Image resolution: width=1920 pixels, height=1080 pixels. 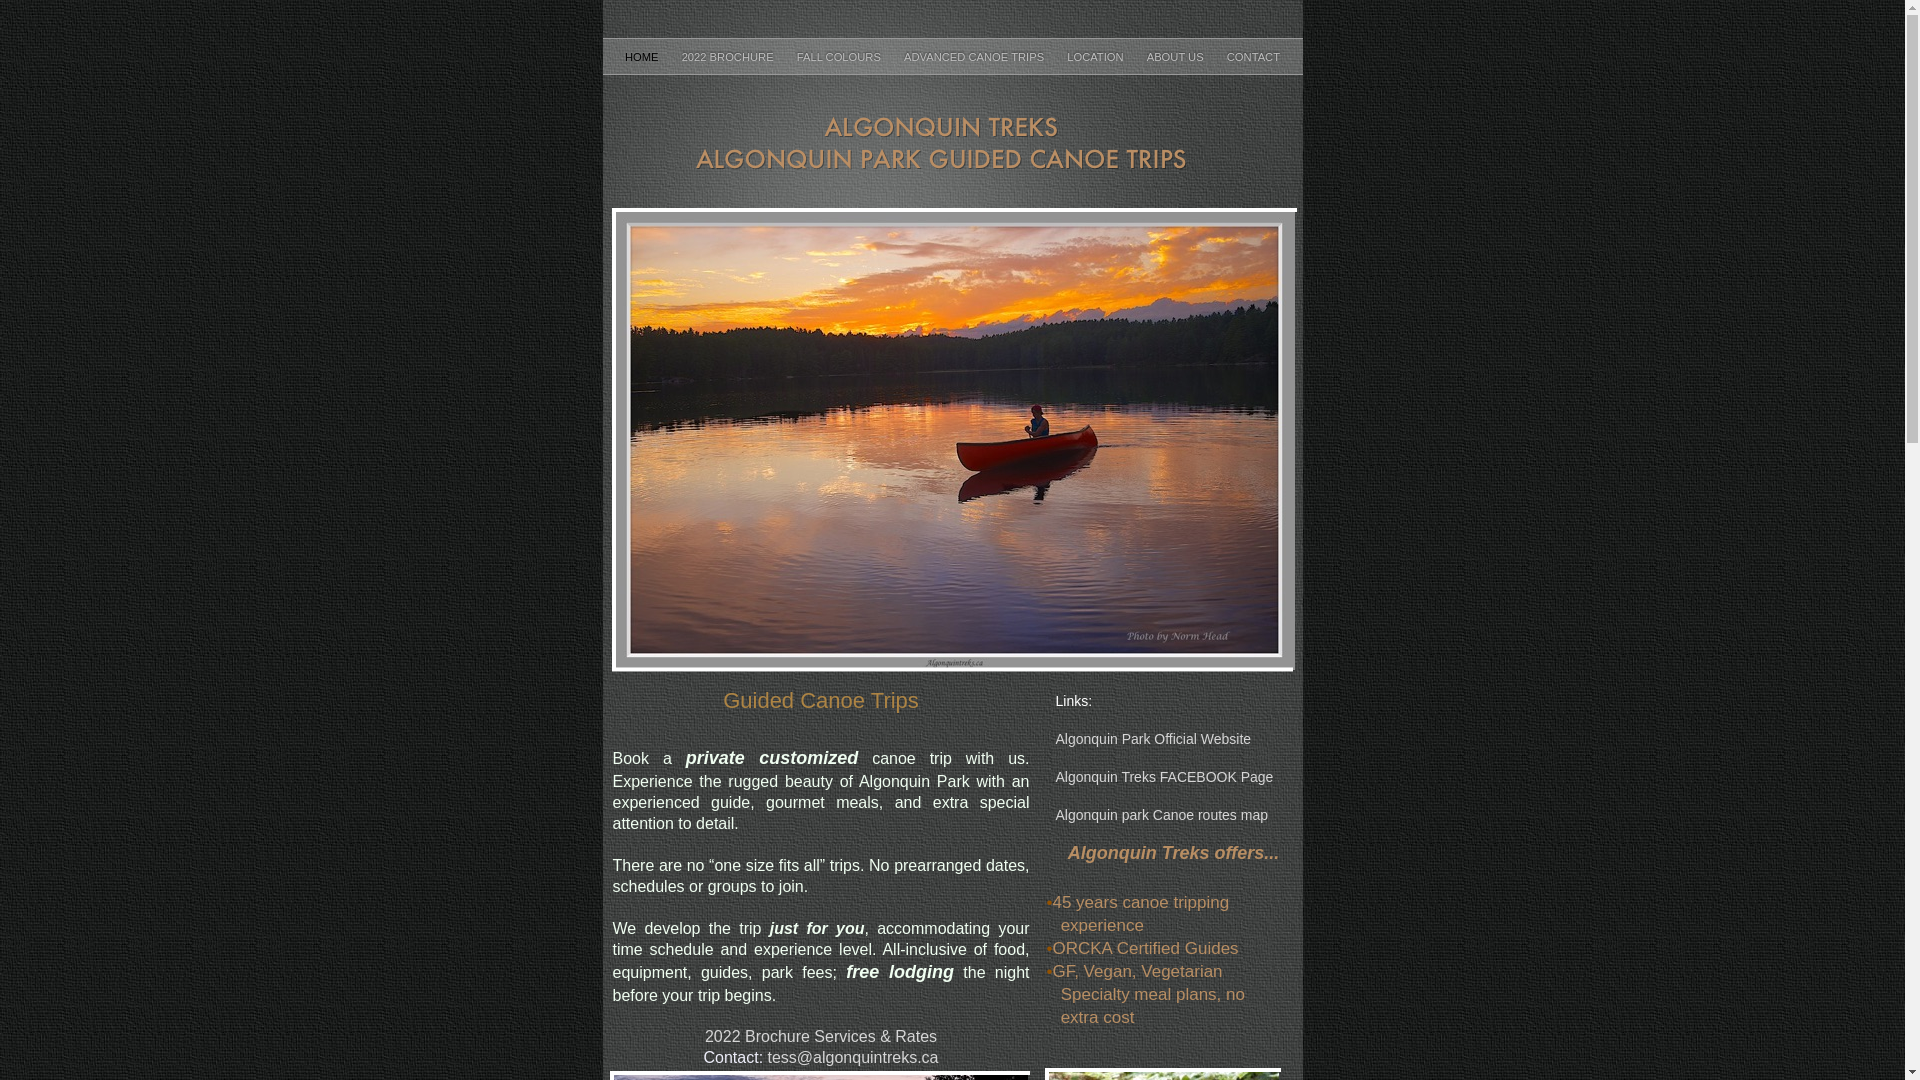 I want to click on ADVANCED CANOE TRIPS, so click(x=976, y=57).